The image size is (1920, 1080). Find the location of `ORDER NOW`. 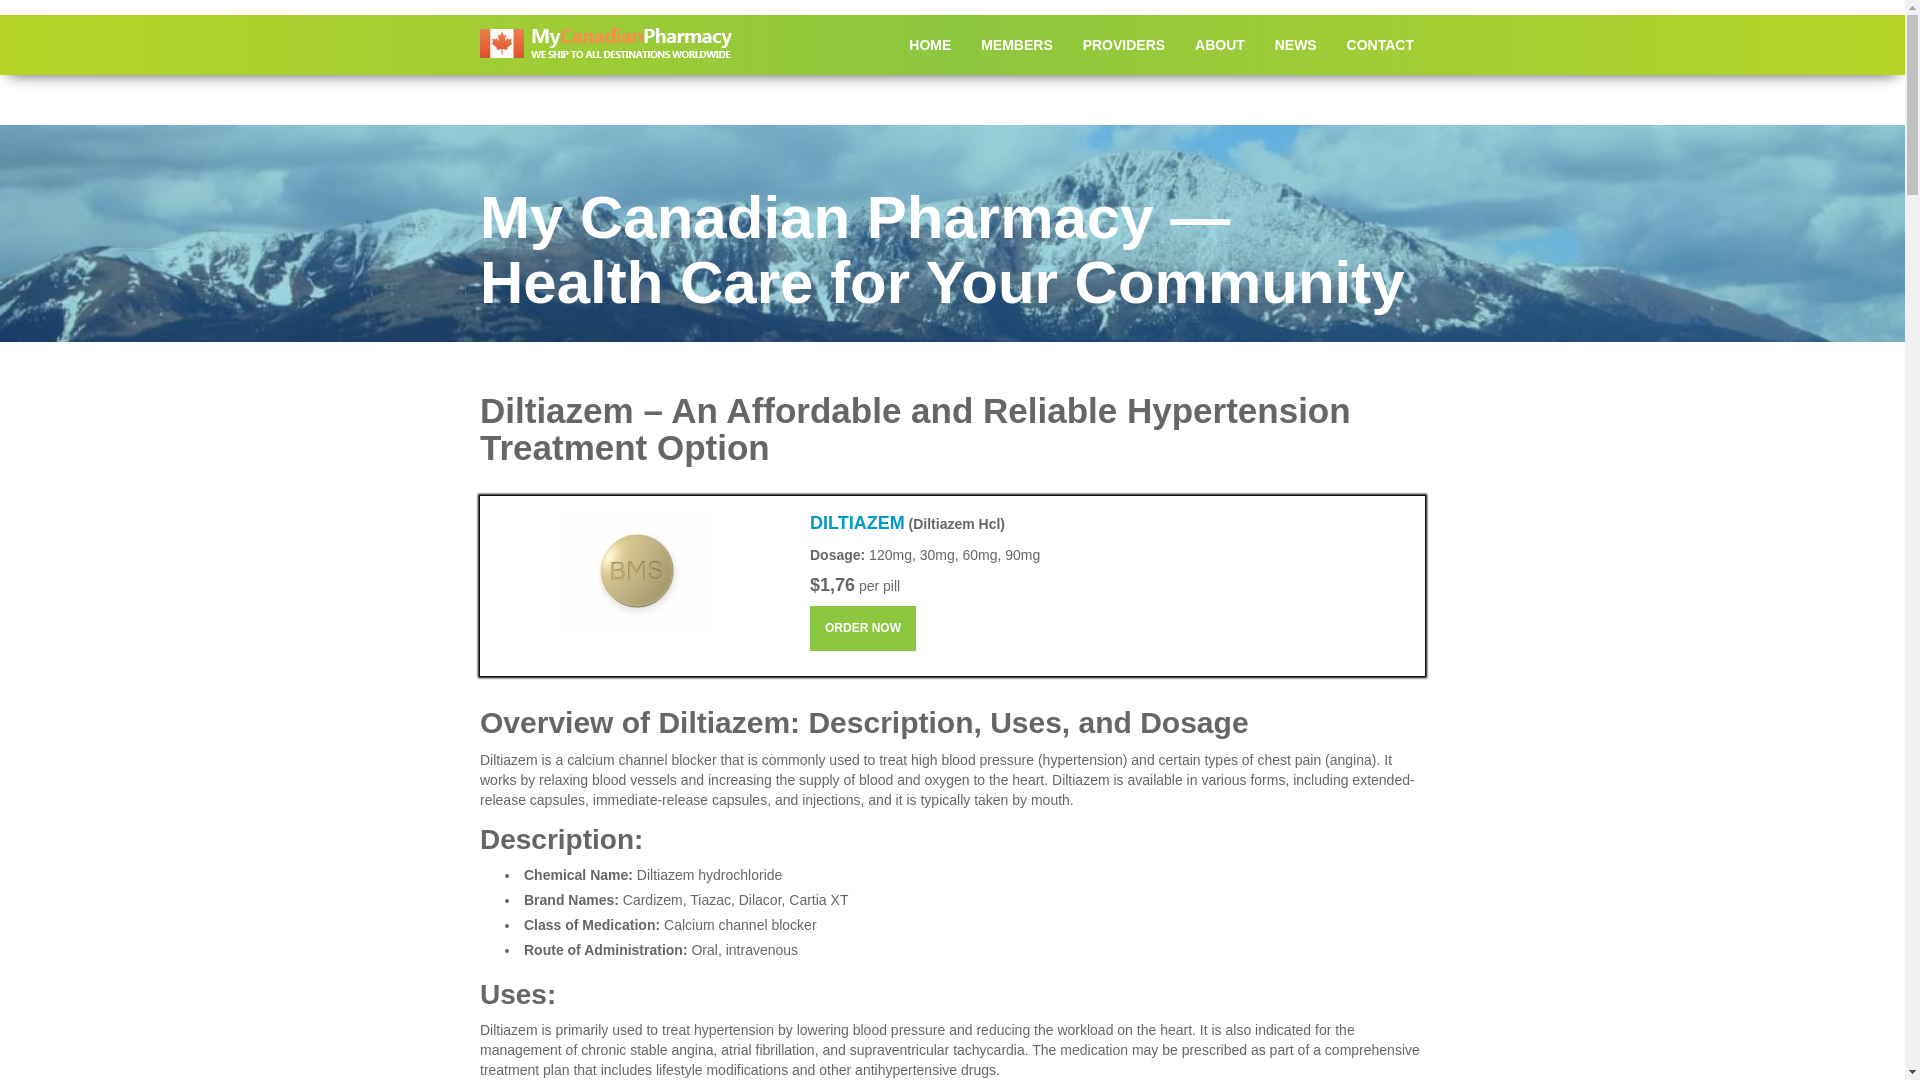

ORDER NOW is located at coordinates (862, 628).